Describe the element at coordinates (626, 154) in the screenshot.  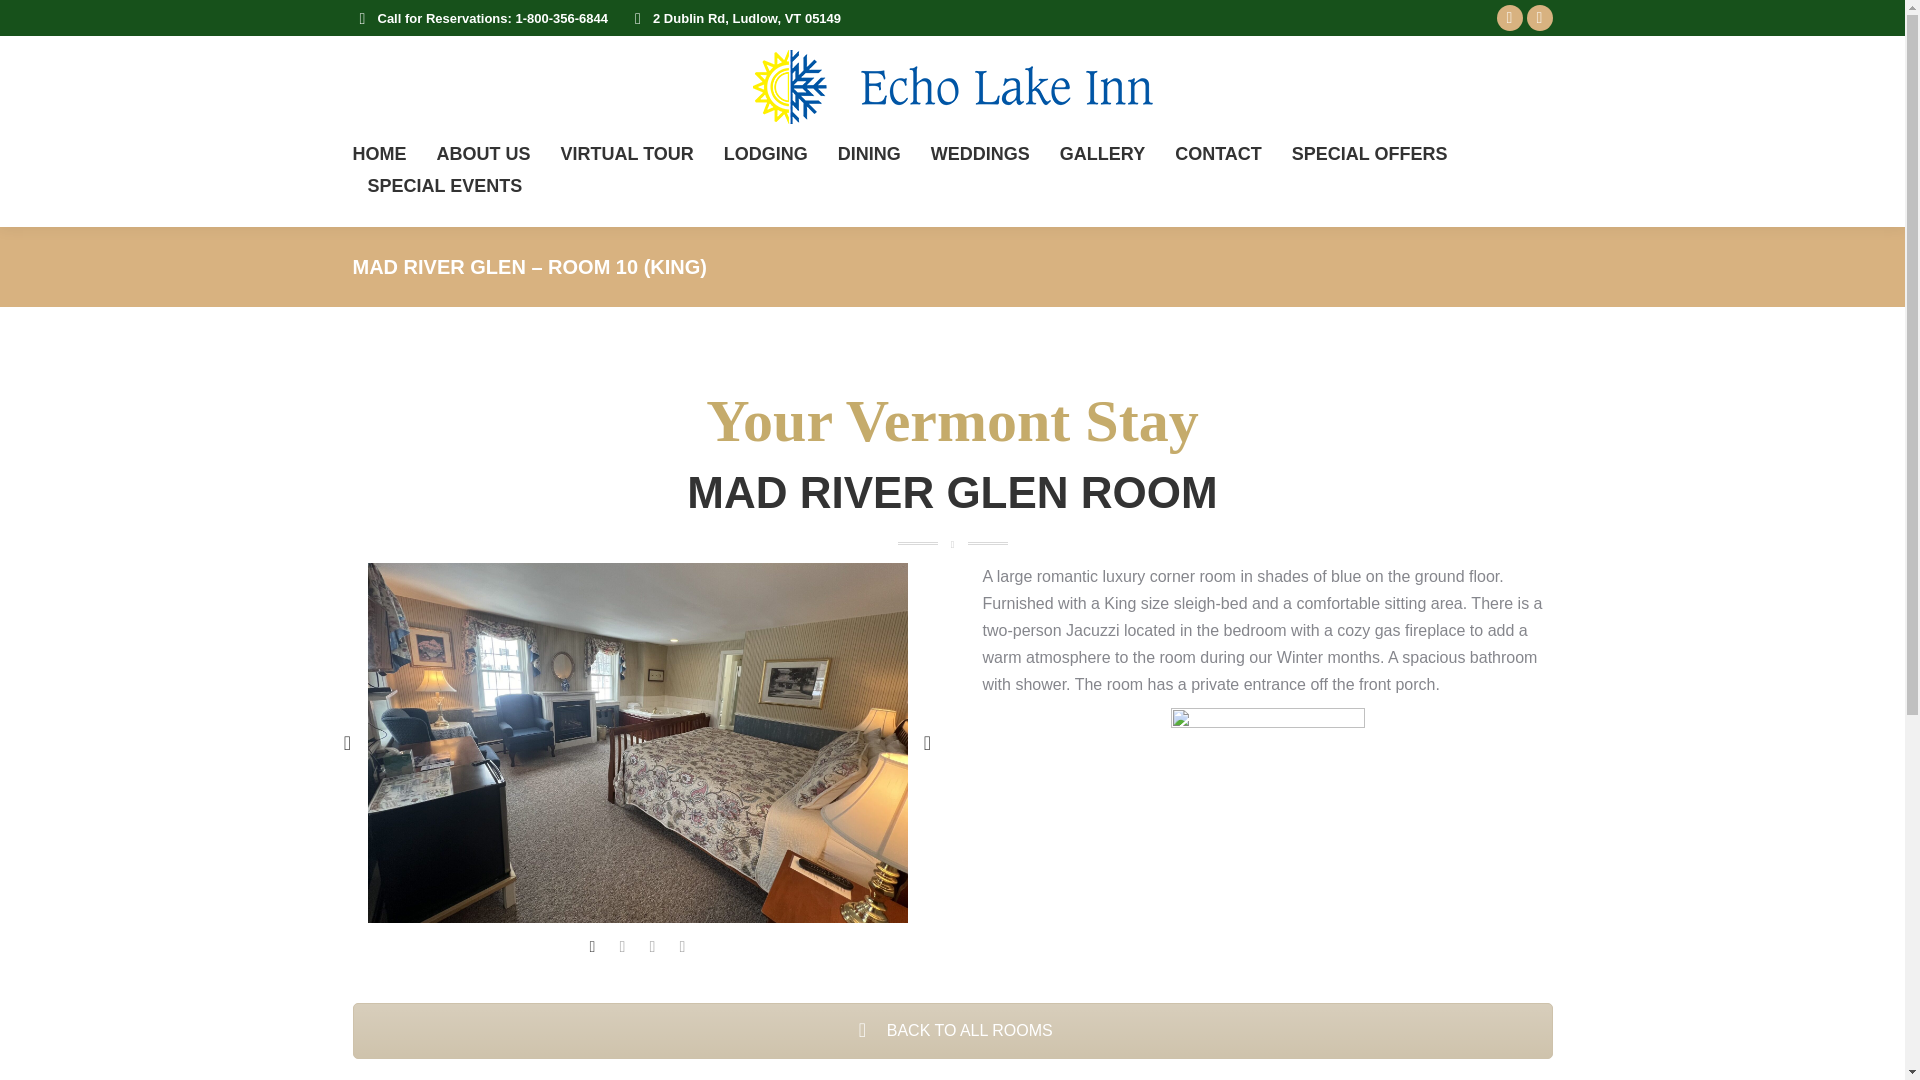
I see `VIRTUAL TOUR` at that location.